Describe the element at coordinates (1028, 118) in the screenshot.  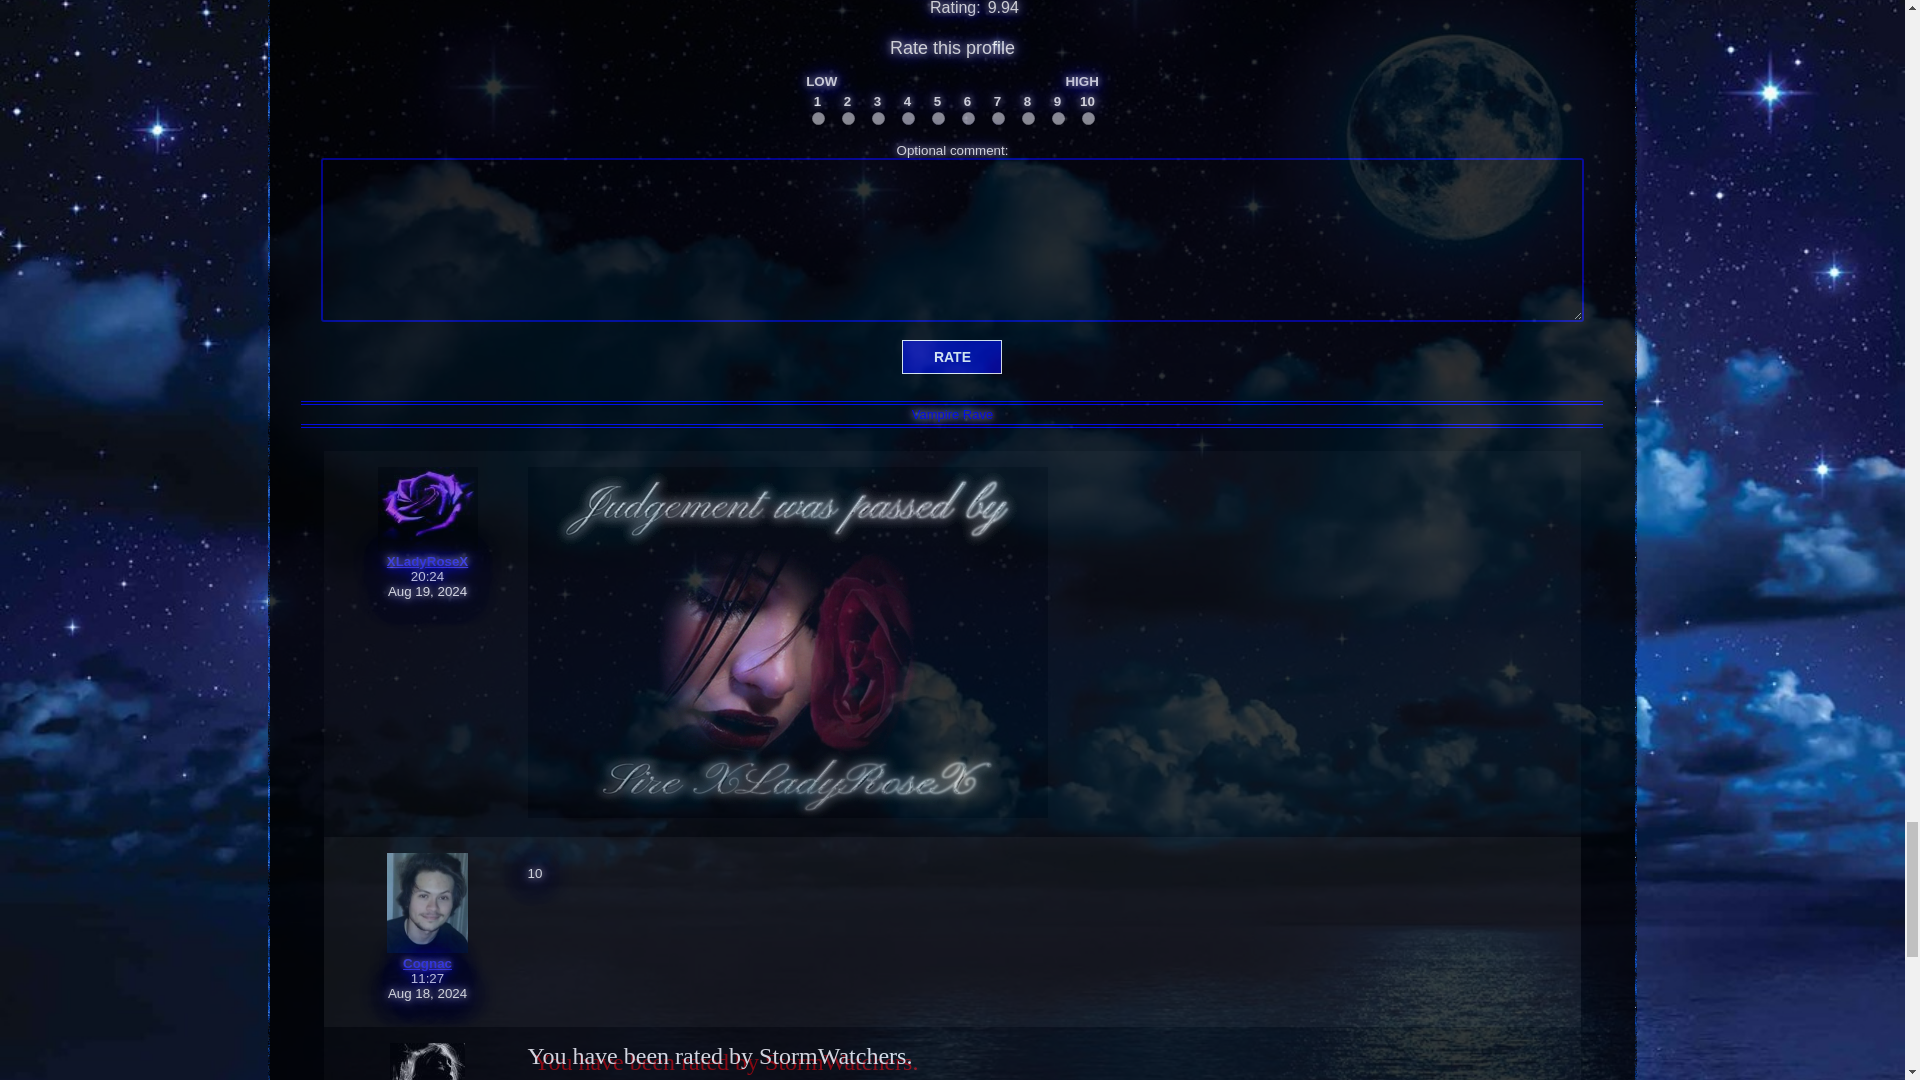
I see `8` at that location.